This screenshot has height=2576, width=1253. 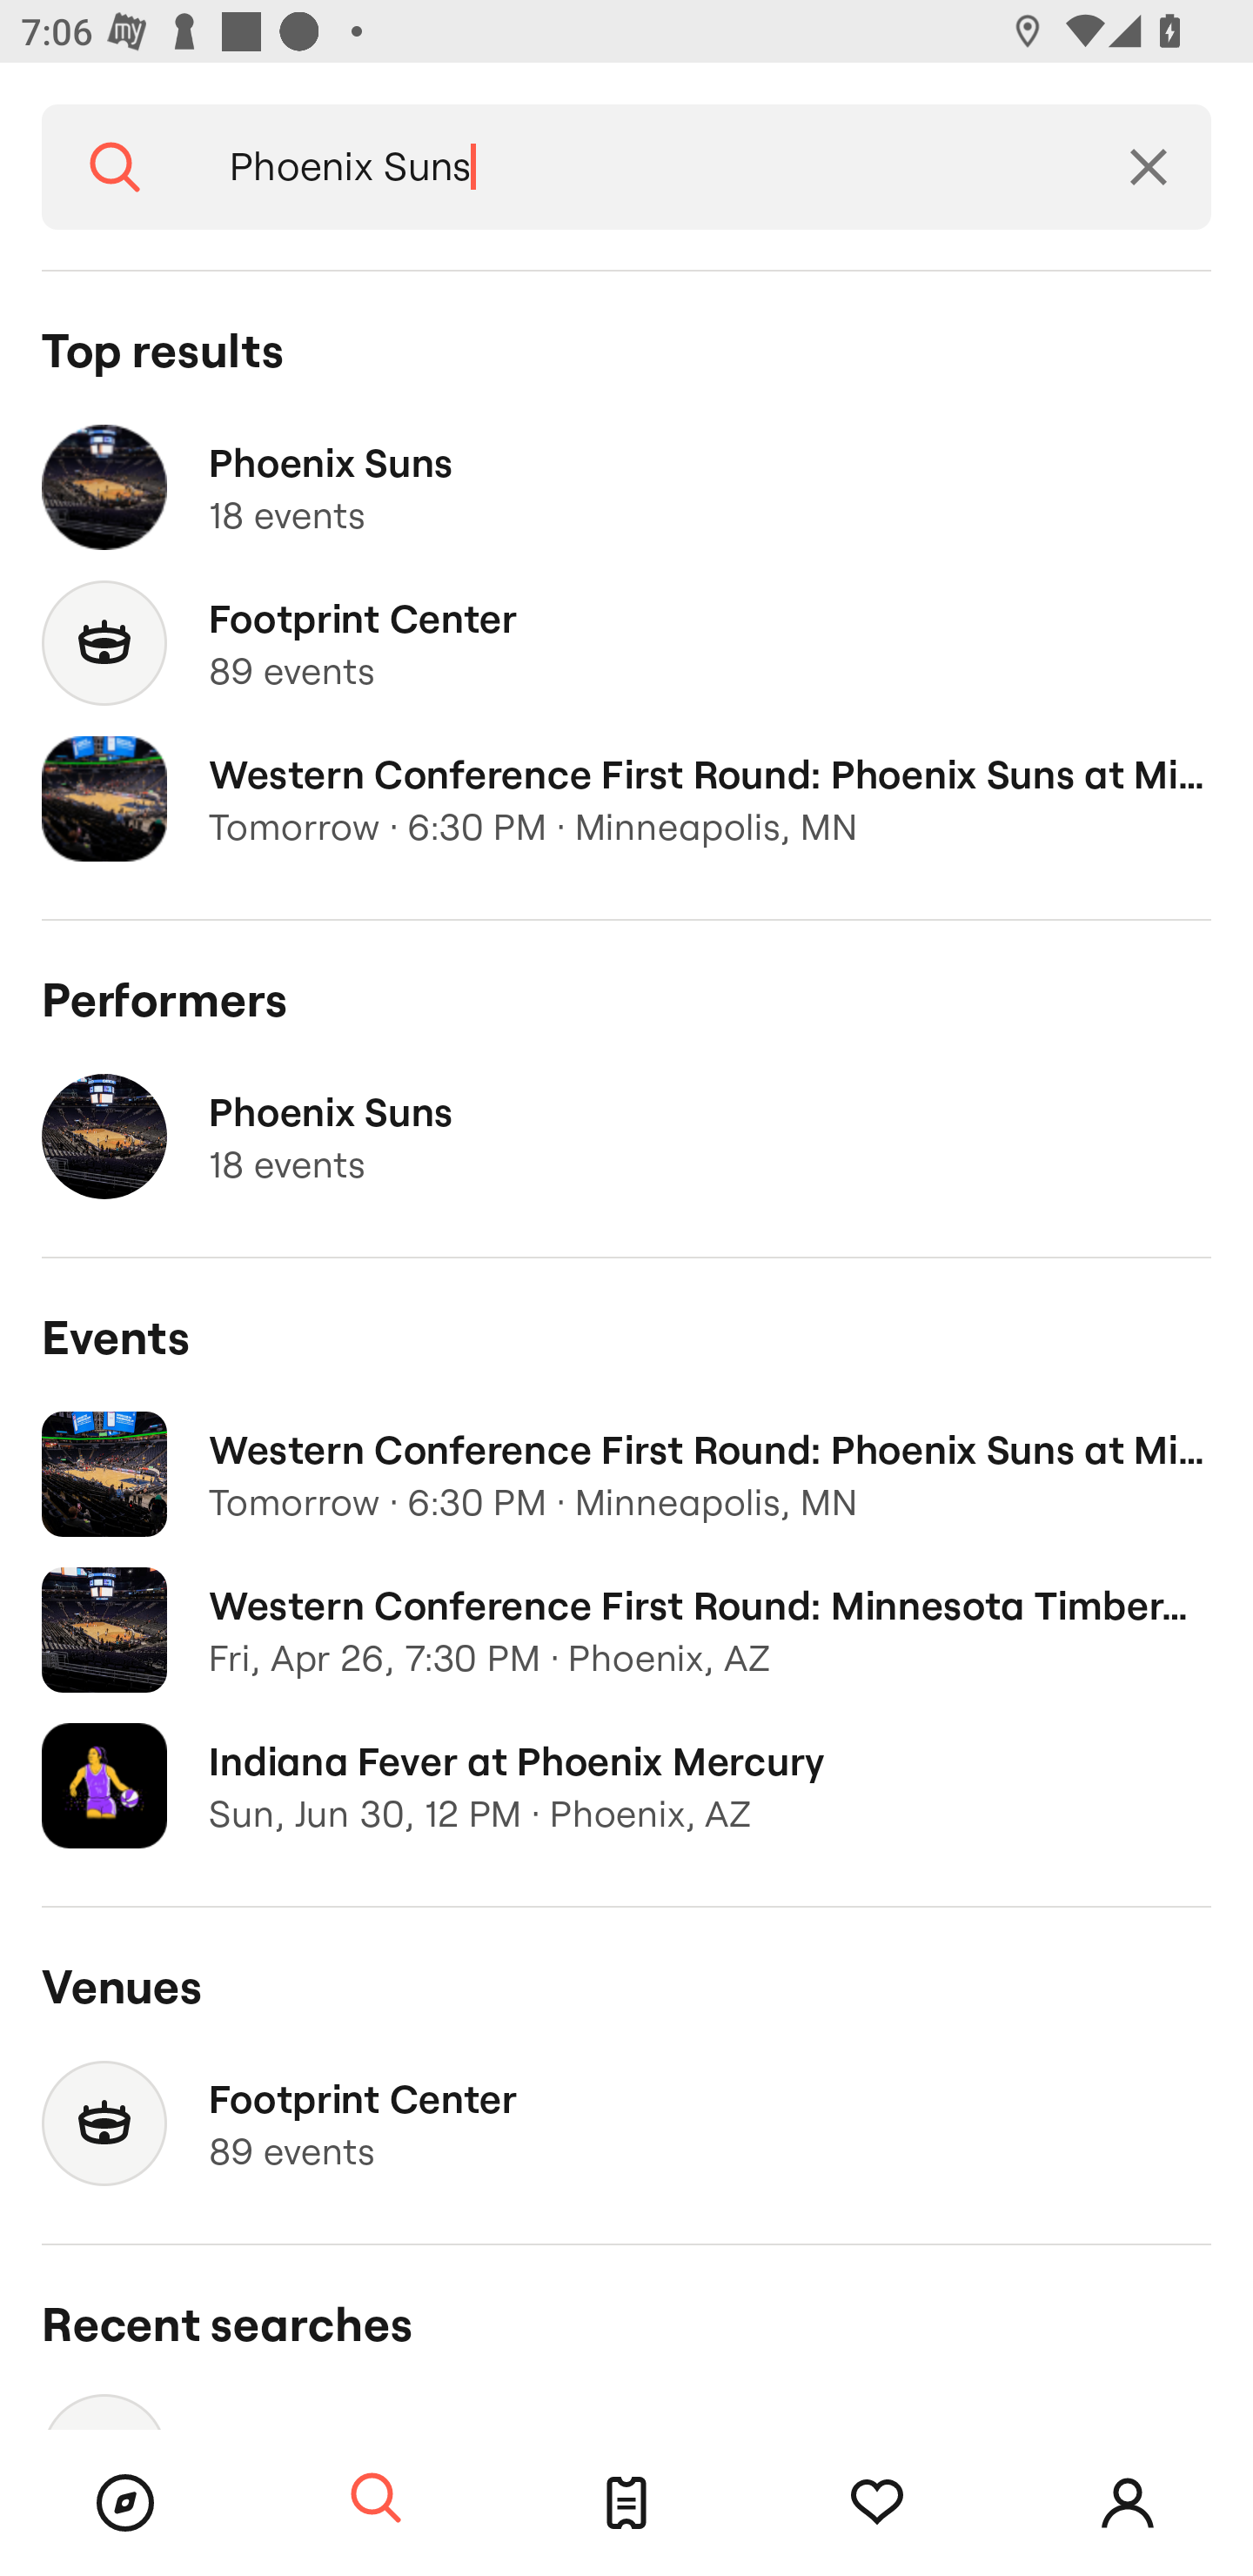 I want to click on Account, so click(x=1128, y=2503).